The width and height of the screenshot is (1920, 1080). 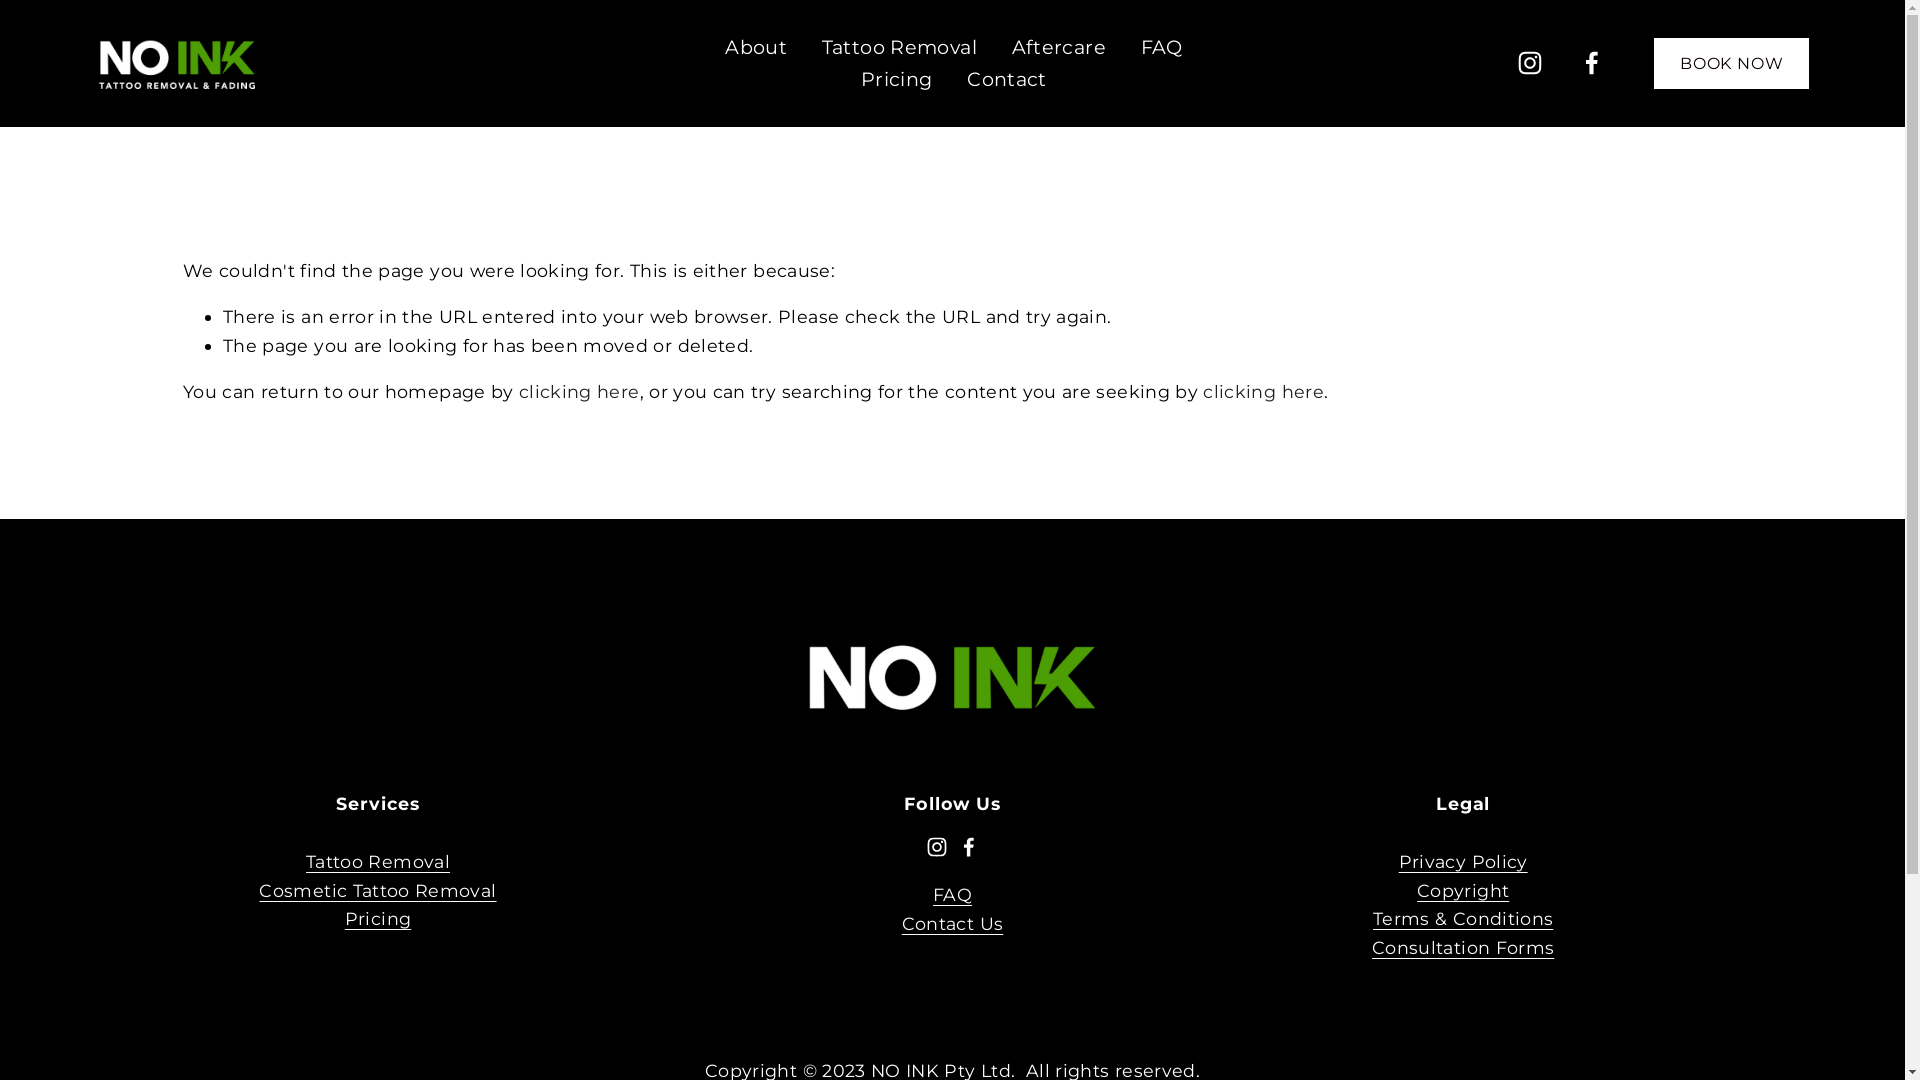 What do you see at coordinates (580, 392) in the screenshot?
I see `clicking here` at bounding box center [580, 392].